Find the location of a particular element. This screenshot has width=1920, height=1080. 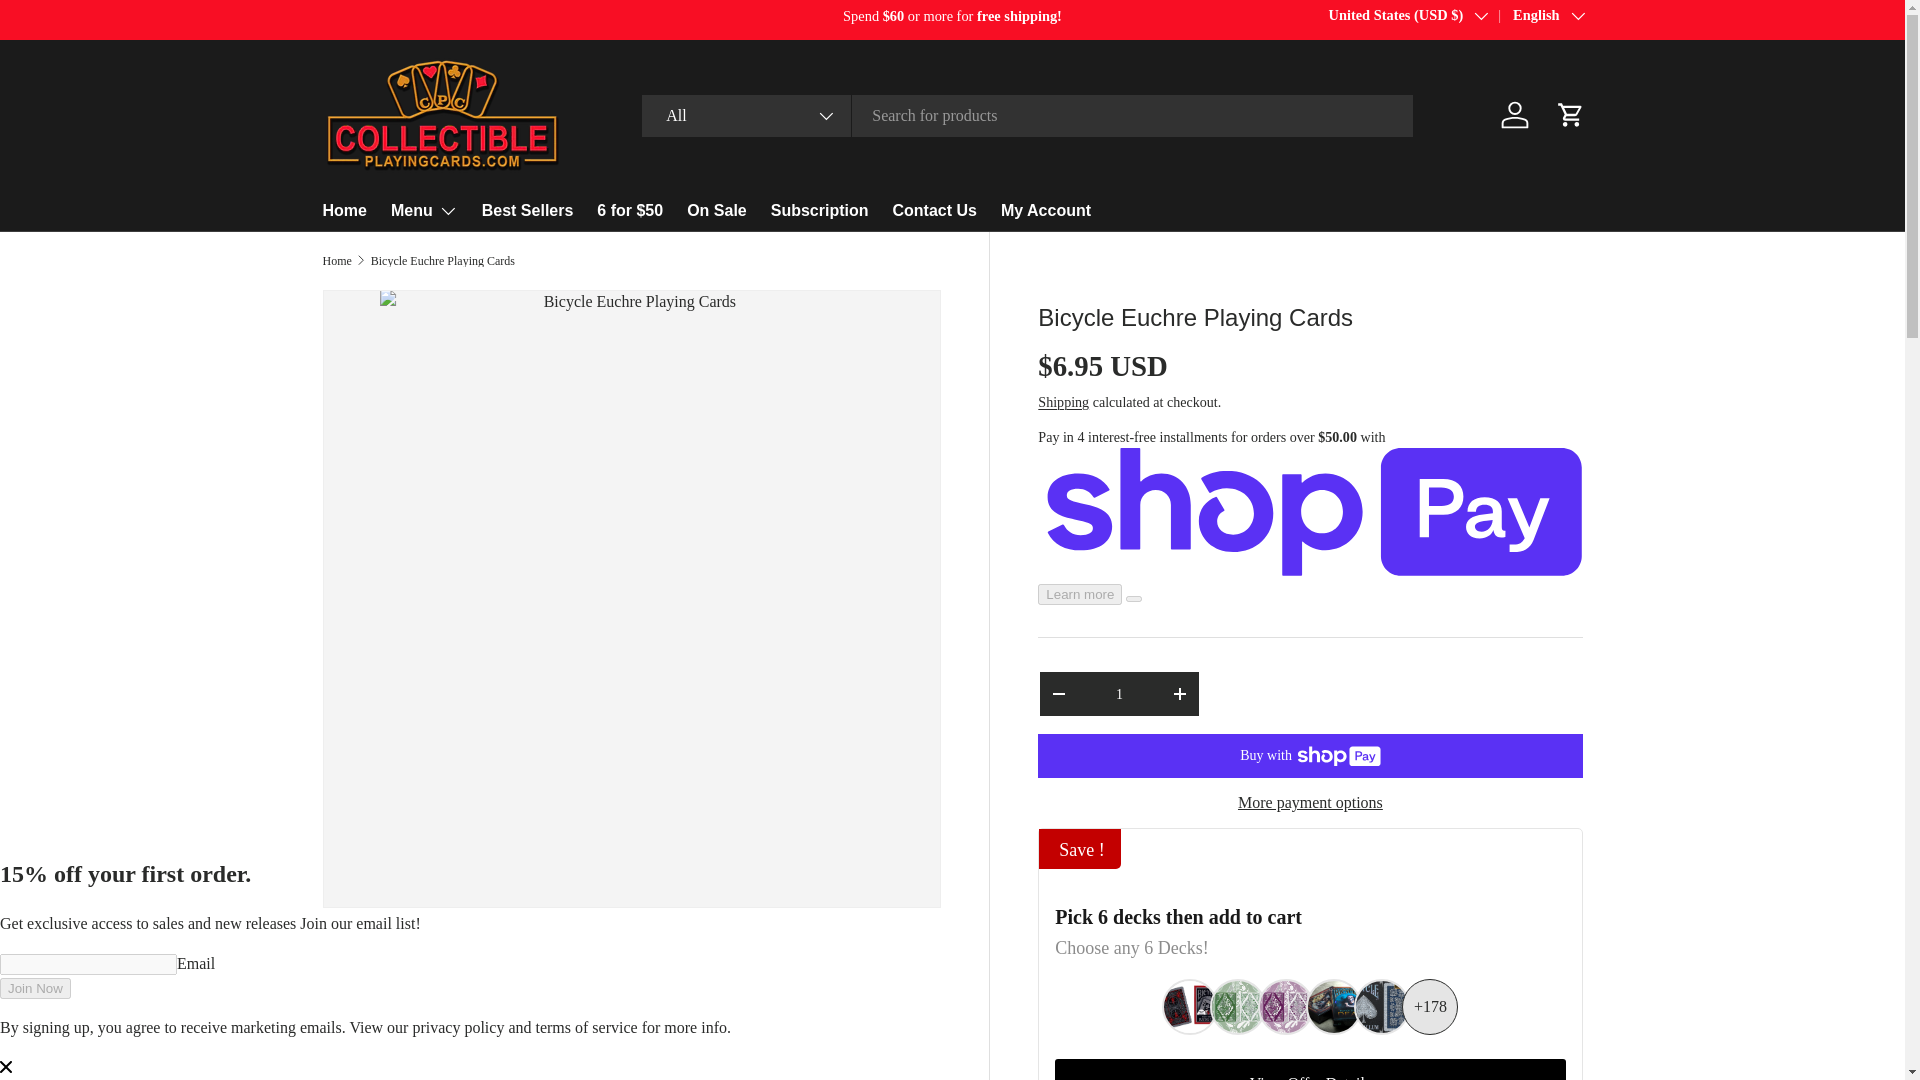

Bicycle Euchre Playing Cards is located at coordinates (442, 260).